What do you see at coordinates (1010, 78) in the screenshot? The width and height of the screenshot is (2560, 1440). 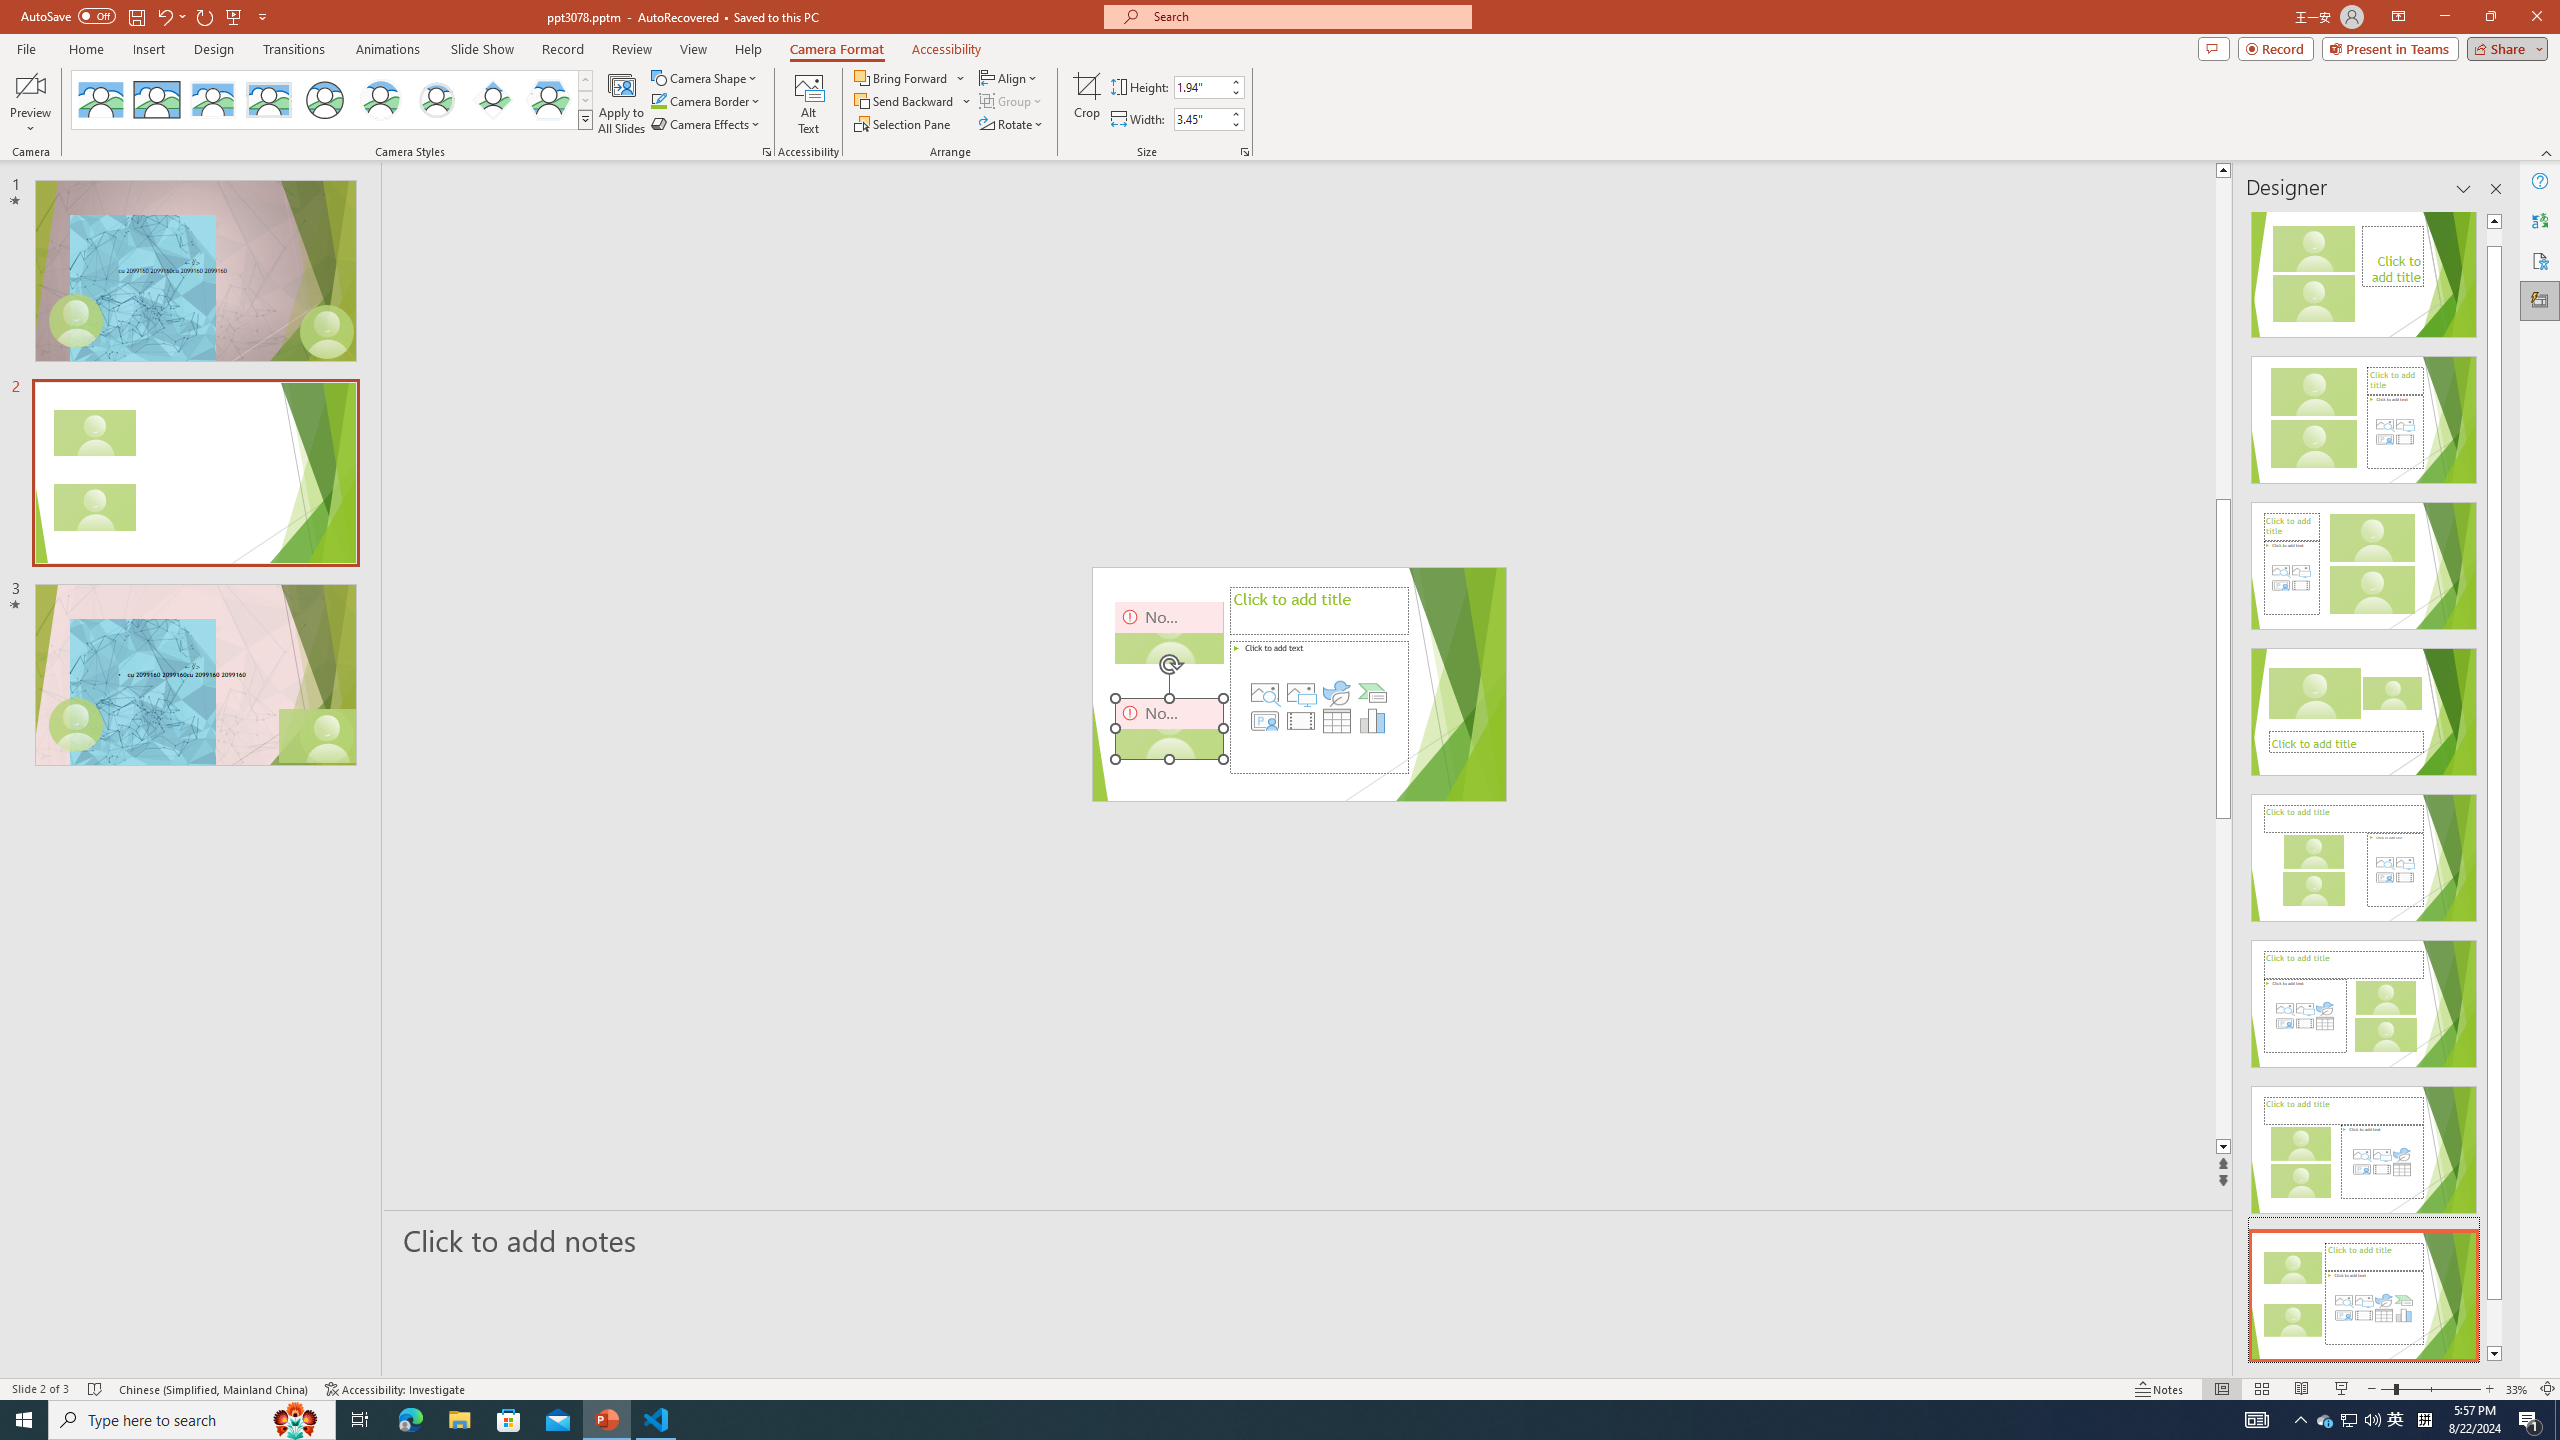 I see `Align` at bounding box center [1010, 78].